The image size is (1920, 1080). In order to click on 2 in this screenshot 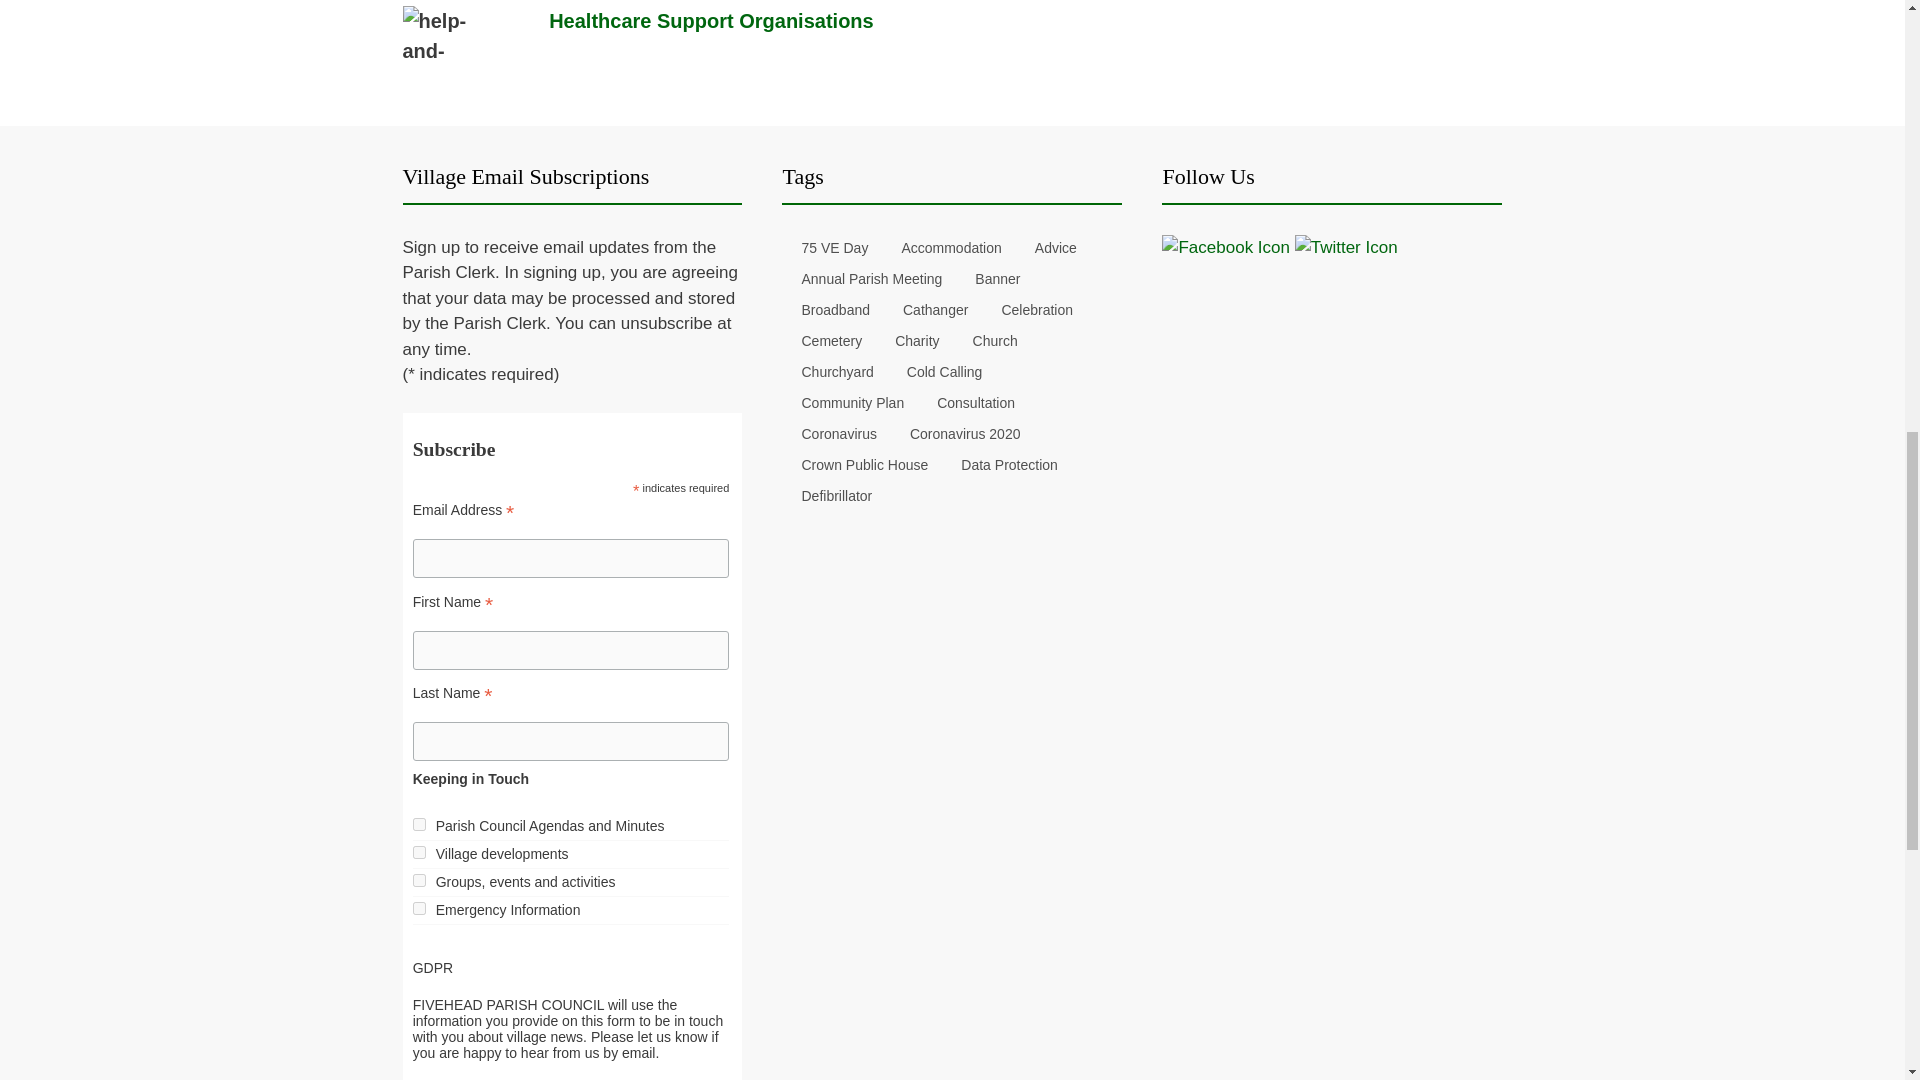, I will do `click(419, 852)`.